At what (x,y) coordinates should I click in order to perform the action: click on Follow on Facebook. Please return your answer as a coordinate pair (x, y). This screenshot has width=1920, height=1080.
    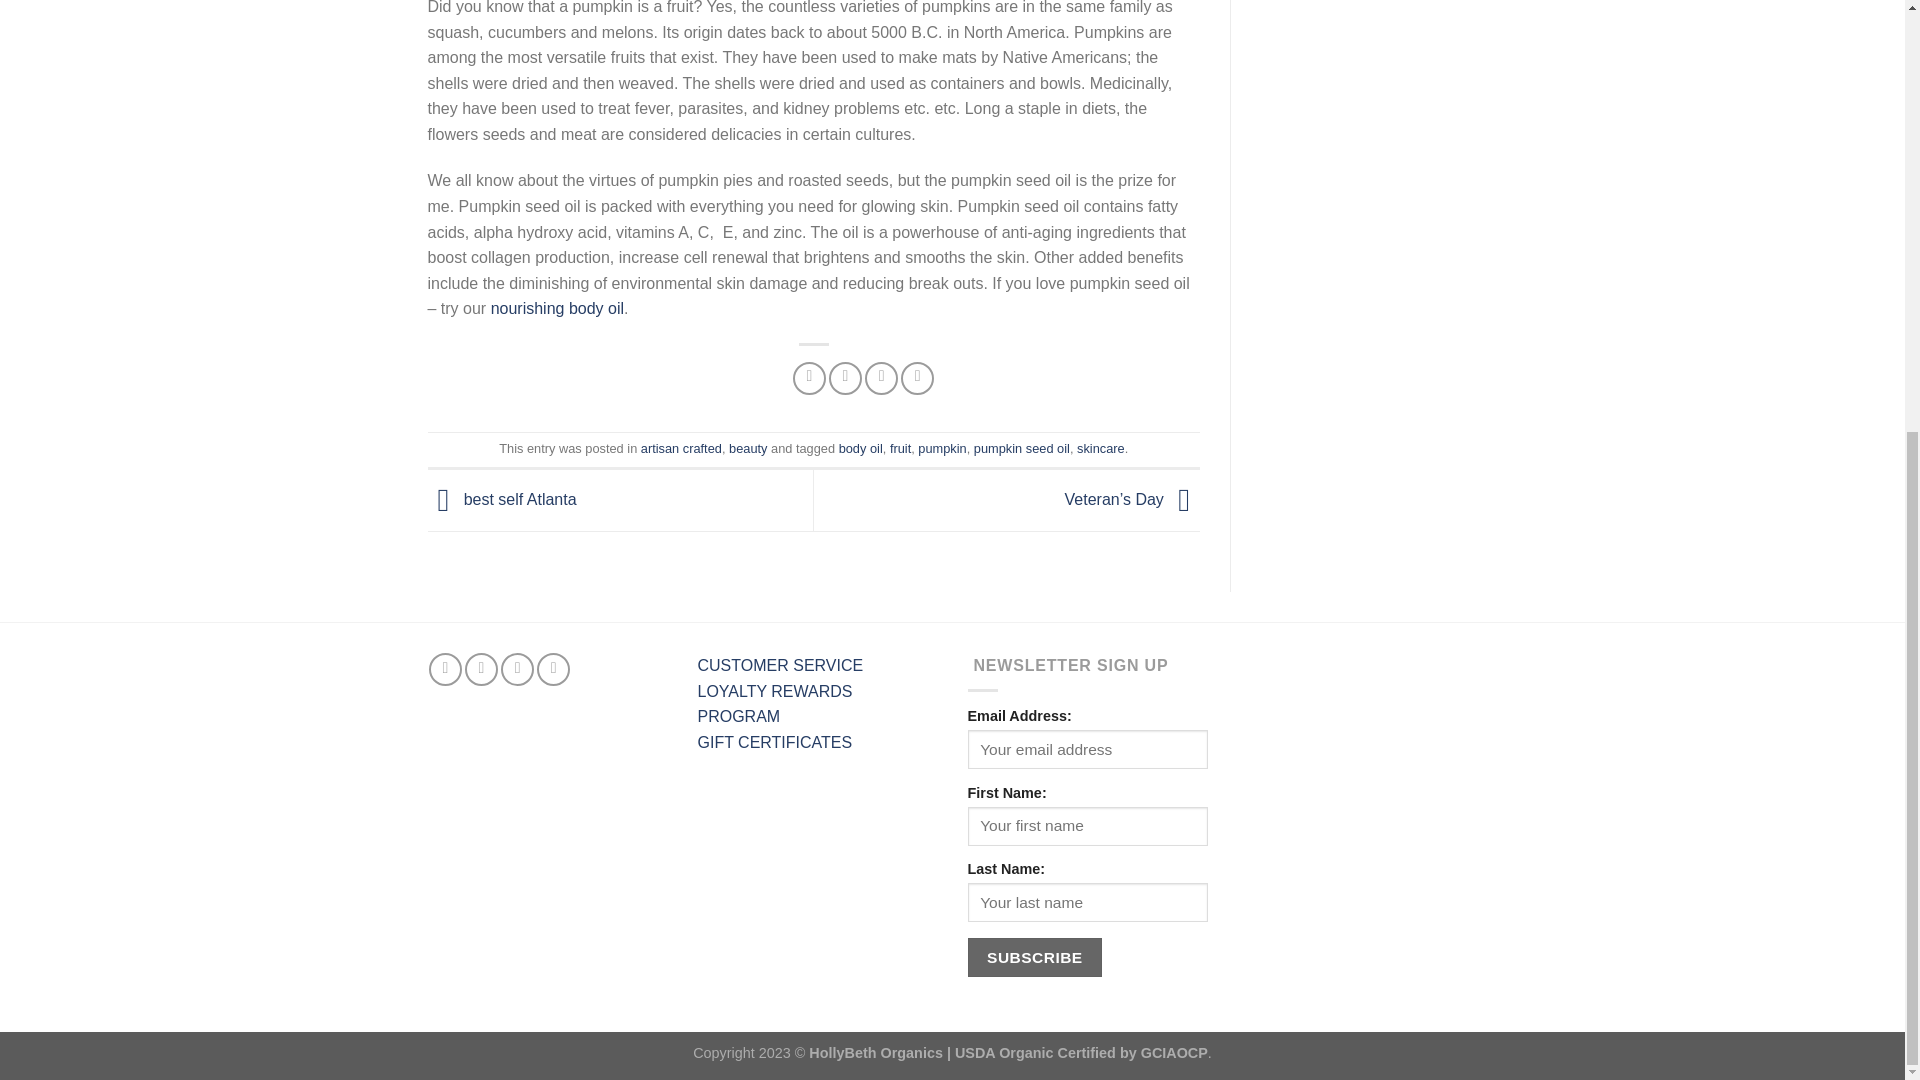
    Looking at the image, I should click on (445, 669).